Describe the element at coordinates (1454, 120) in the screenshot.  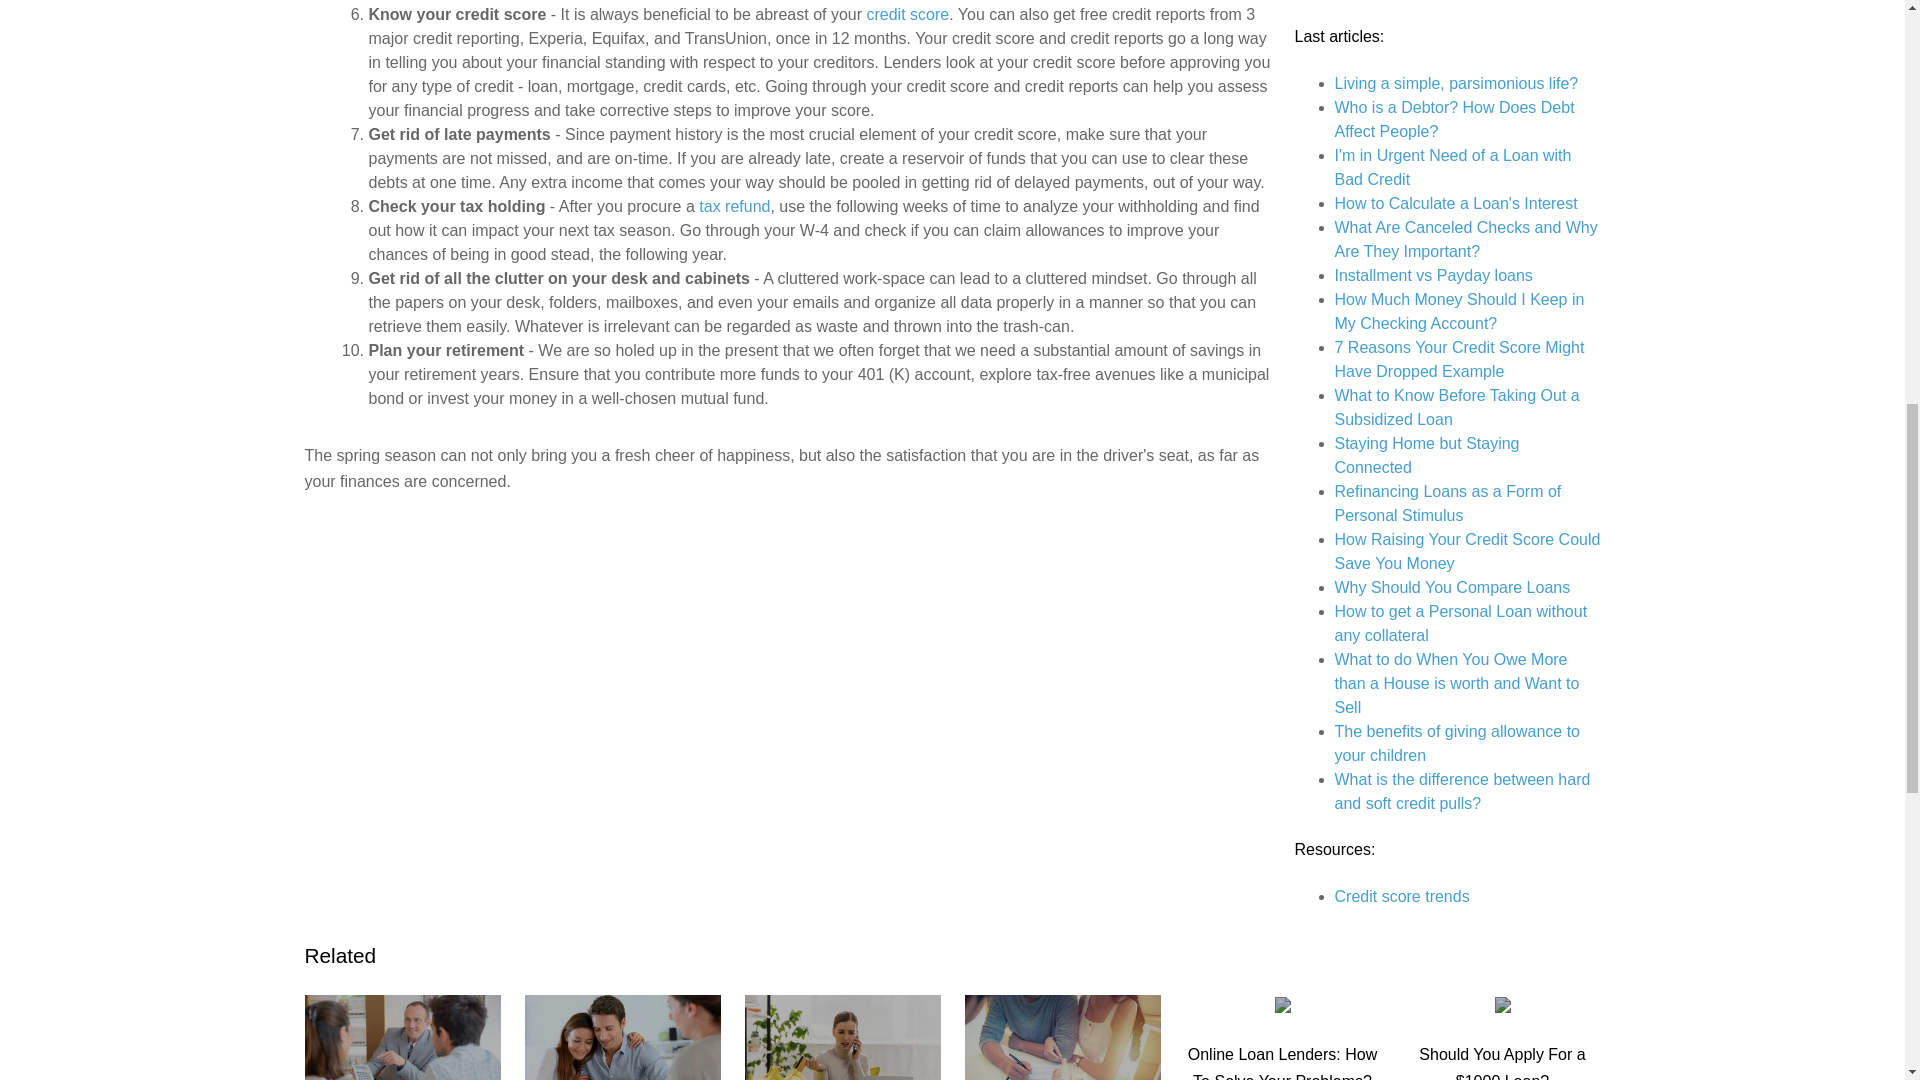
I see `Who is a Debtor? How Does Debt Affect People?` at that location.